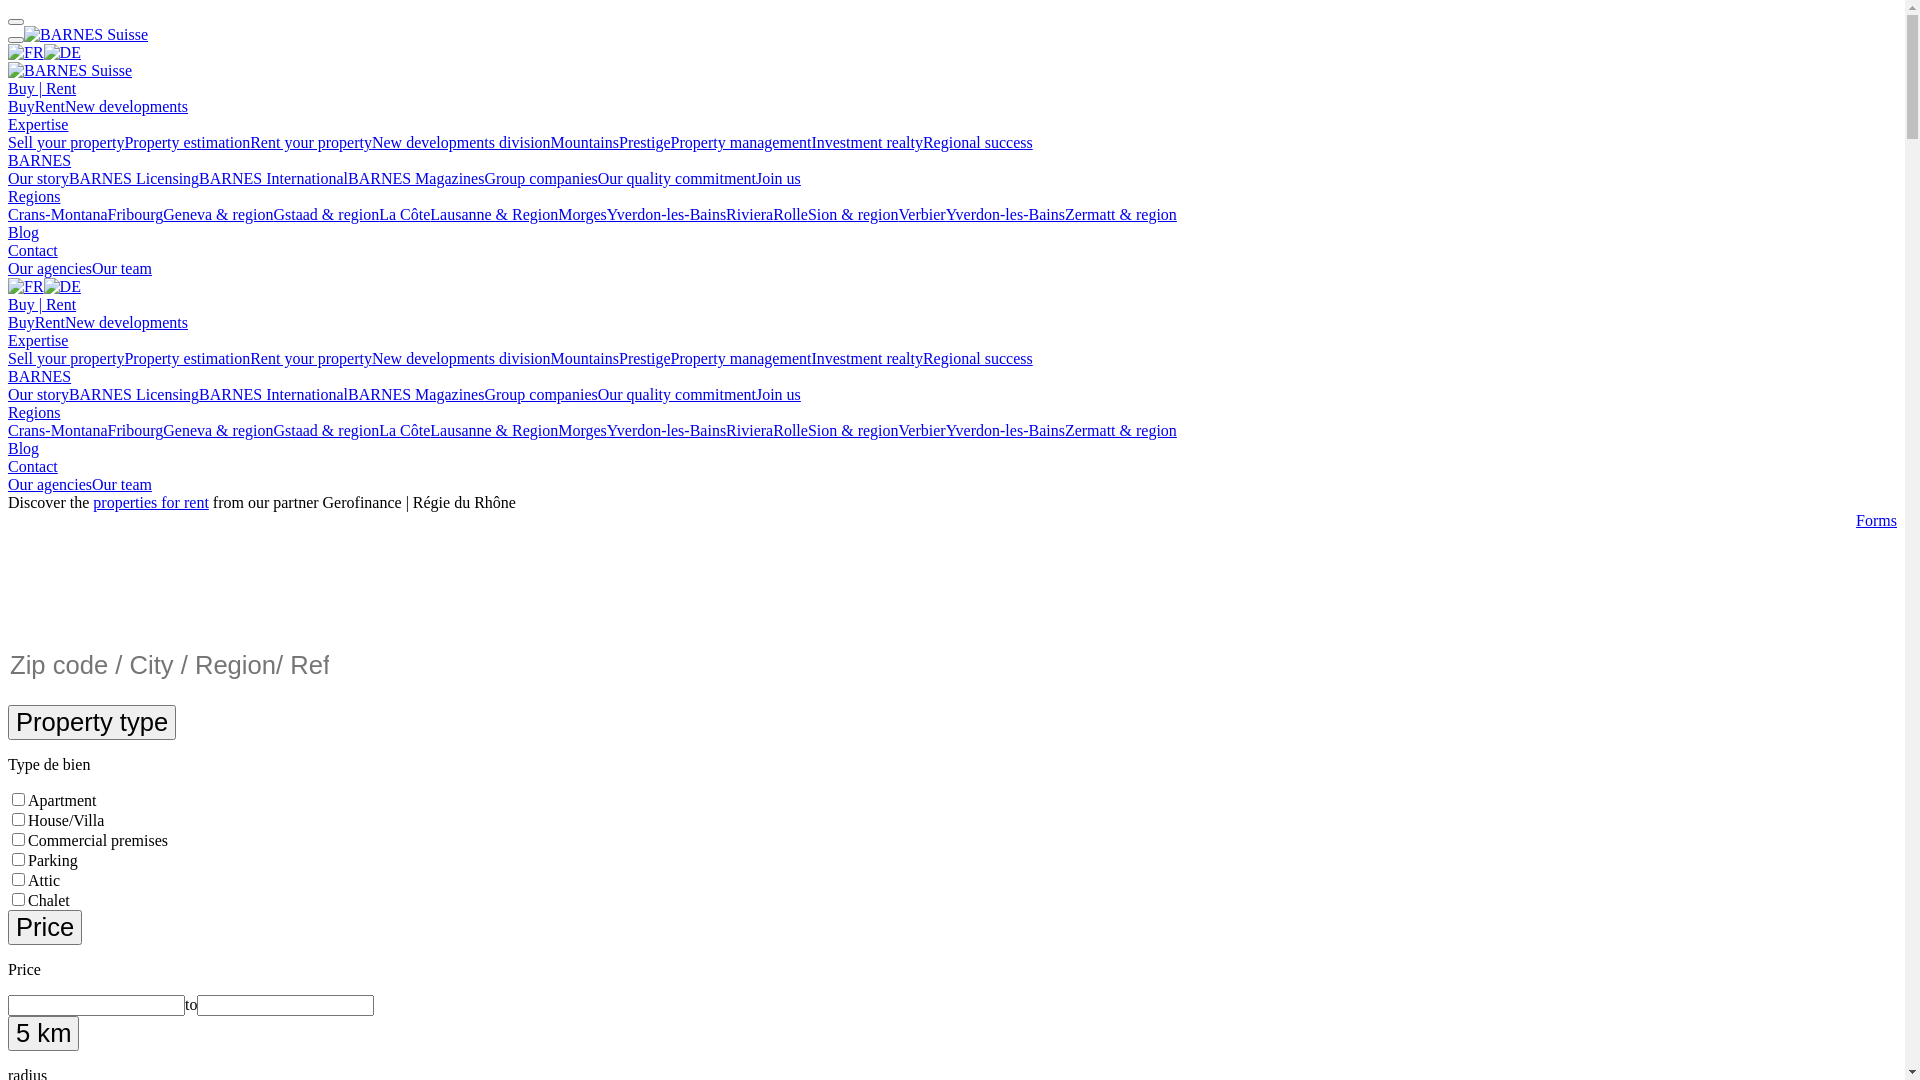  I want to click on Prestige, so click(645, 142).